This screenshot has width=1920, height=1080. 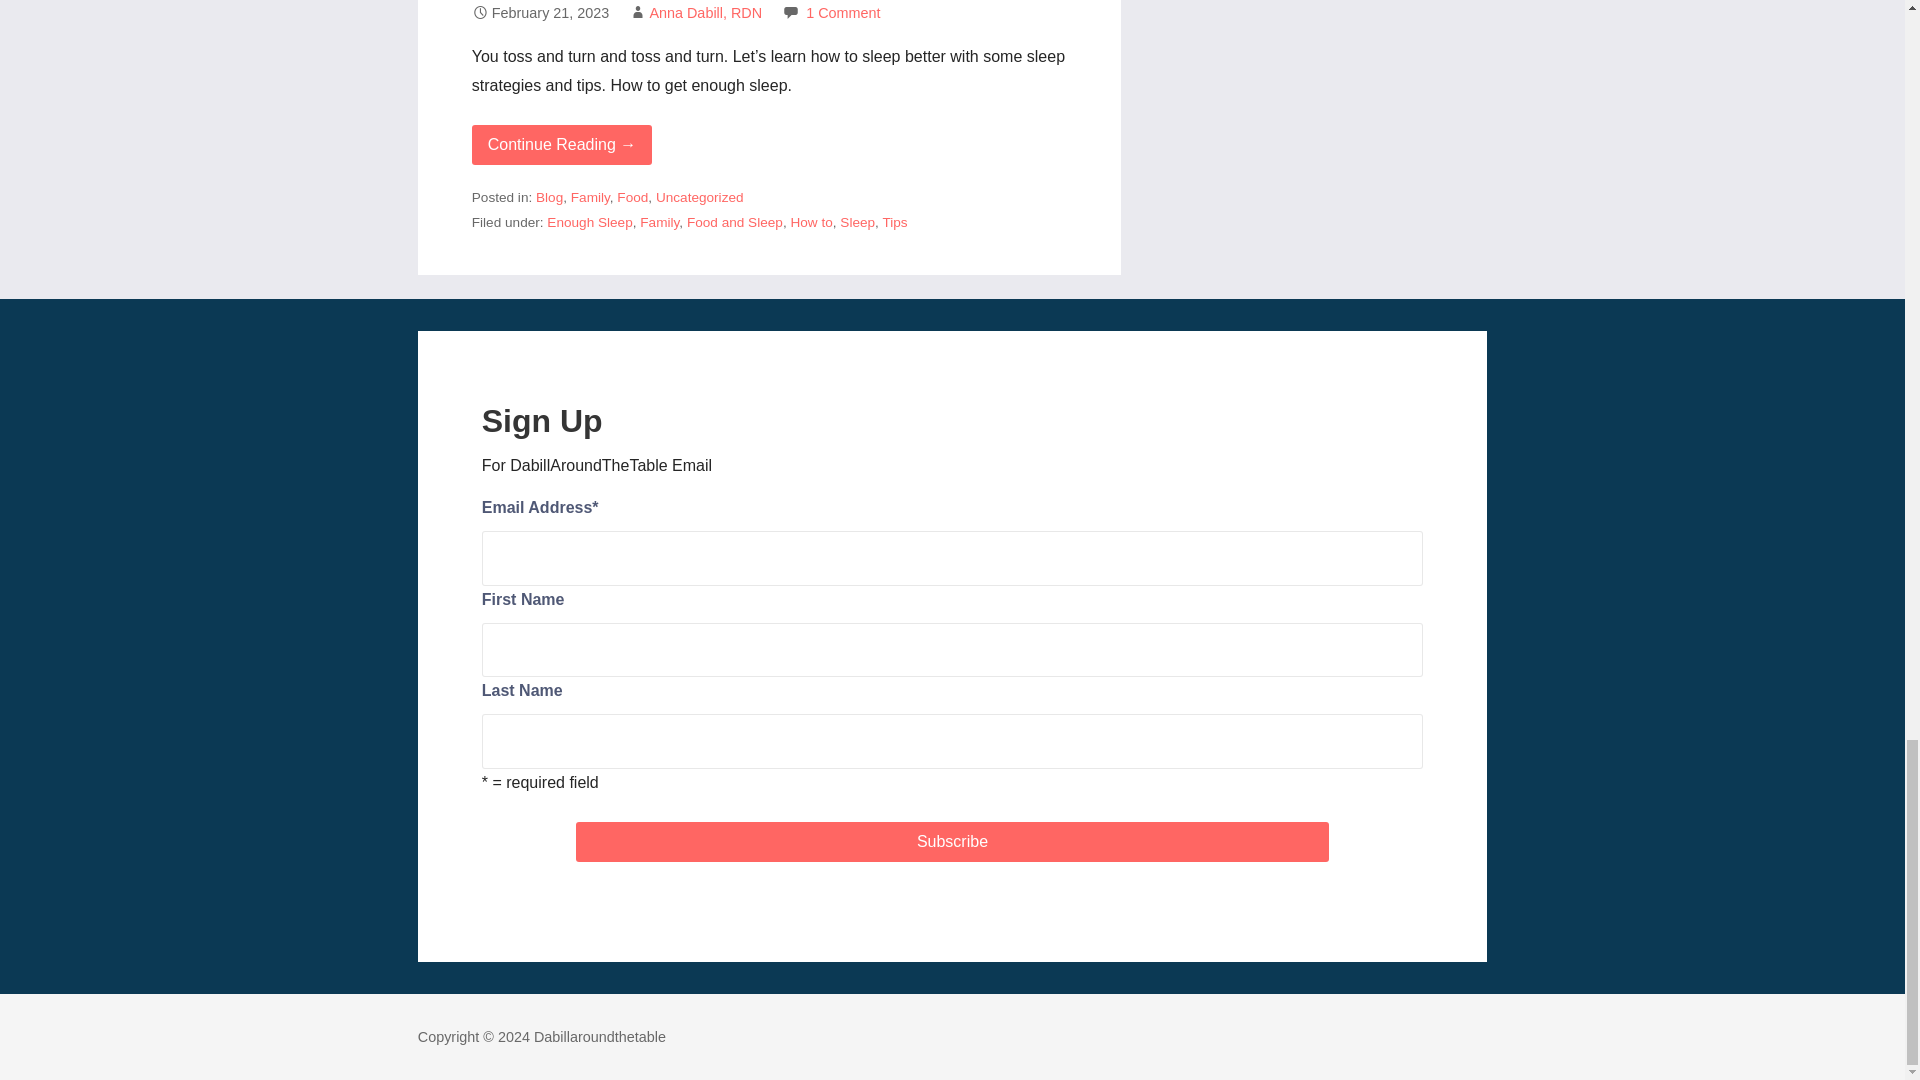 What do you see at coordinates (842, 12) in the screenshot?
I see `1 Comment` at bounding box center [842, 12].